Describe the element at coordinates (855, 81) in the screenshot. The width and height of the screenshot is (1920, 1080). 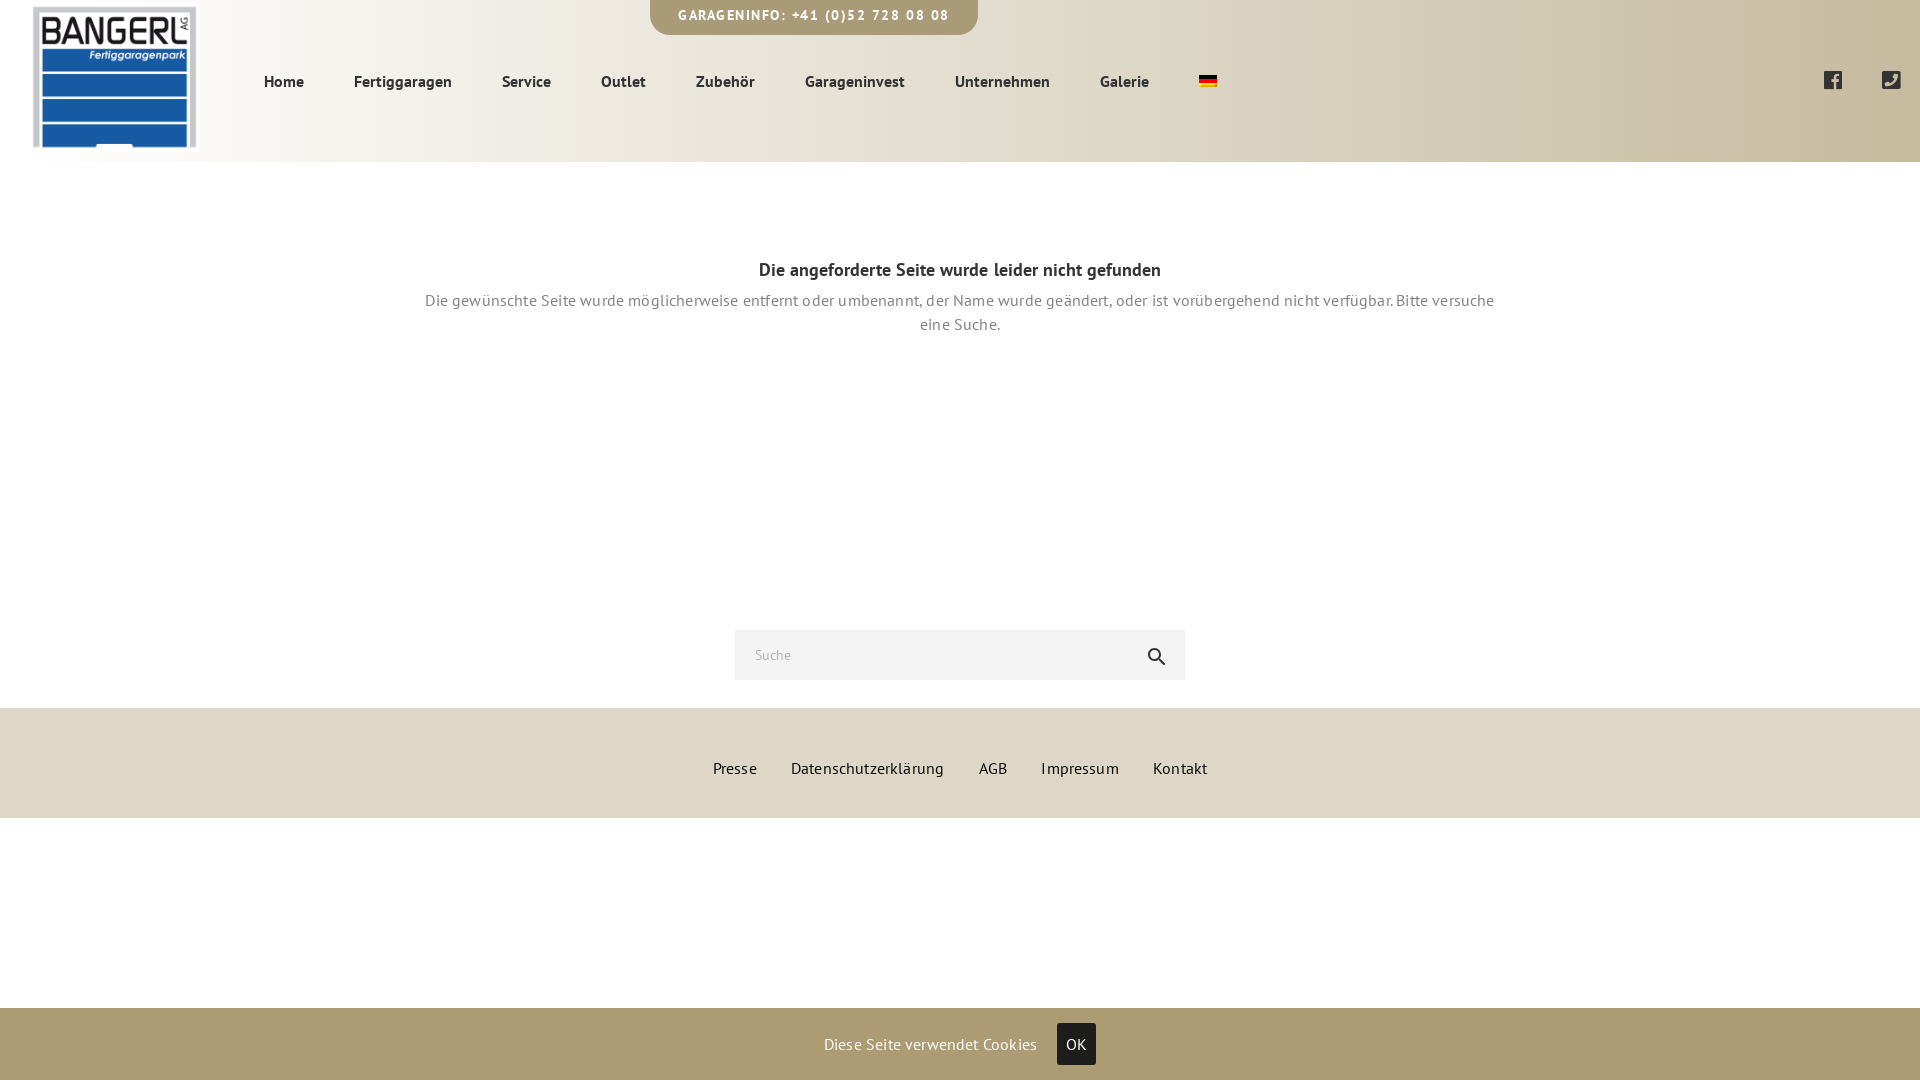
I see `Garageninvest` at that location.